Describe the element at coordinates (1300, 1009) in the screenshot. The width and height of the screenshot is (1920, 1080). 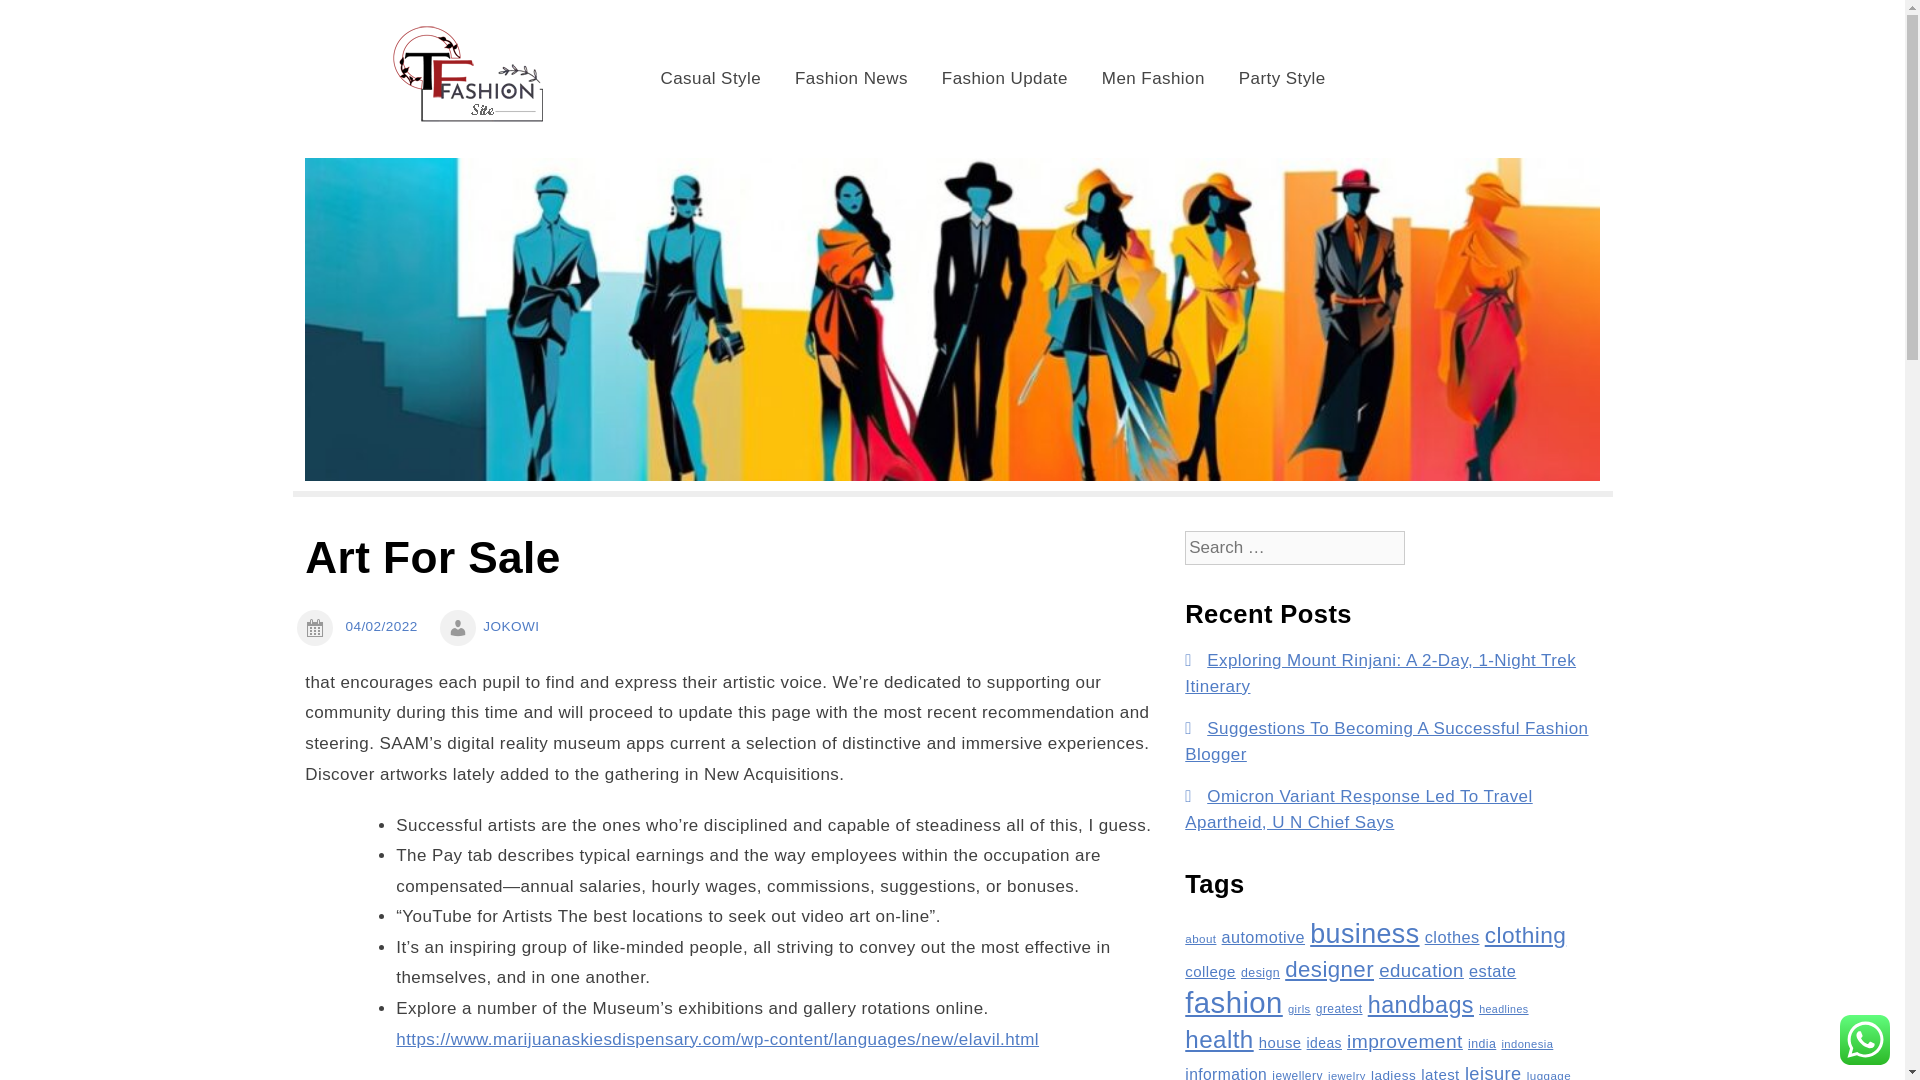
I see `girls` at that location.